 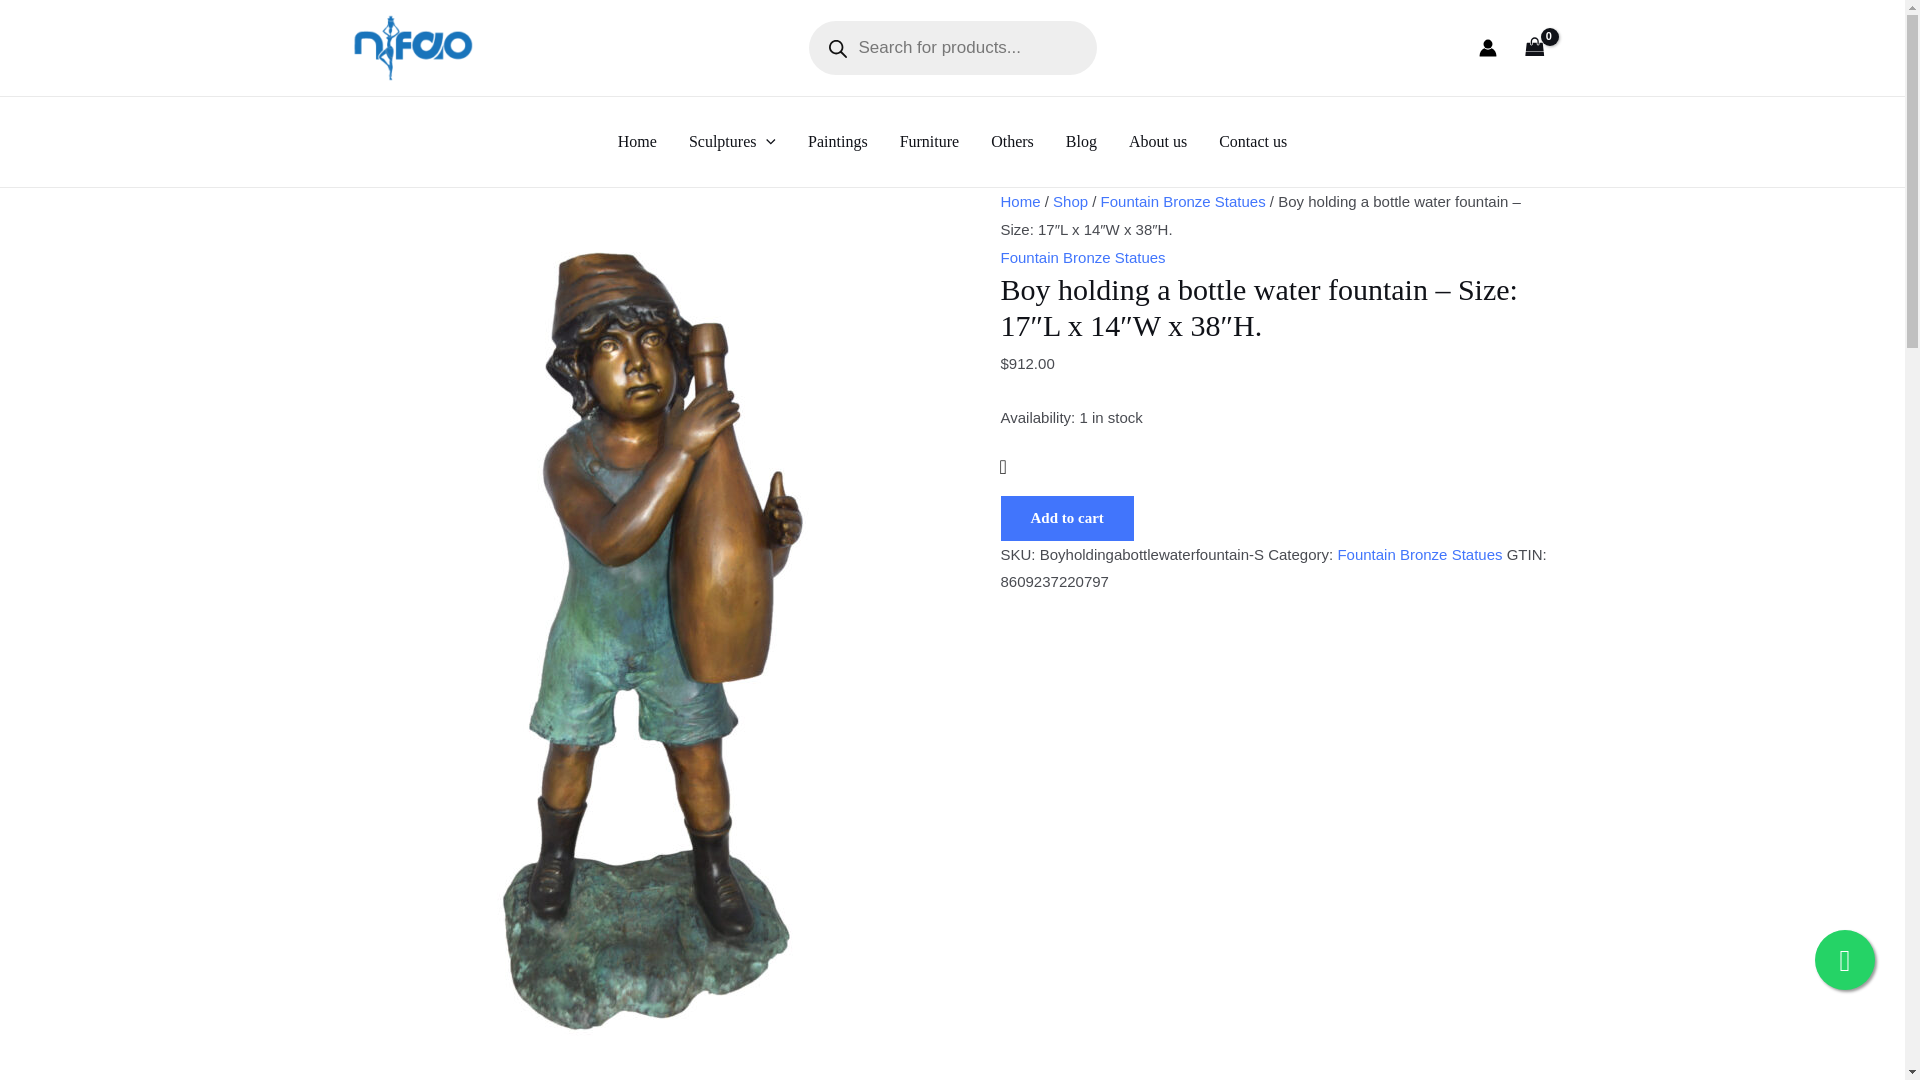 I want to click on Furniture, so click(x=929, y=142).